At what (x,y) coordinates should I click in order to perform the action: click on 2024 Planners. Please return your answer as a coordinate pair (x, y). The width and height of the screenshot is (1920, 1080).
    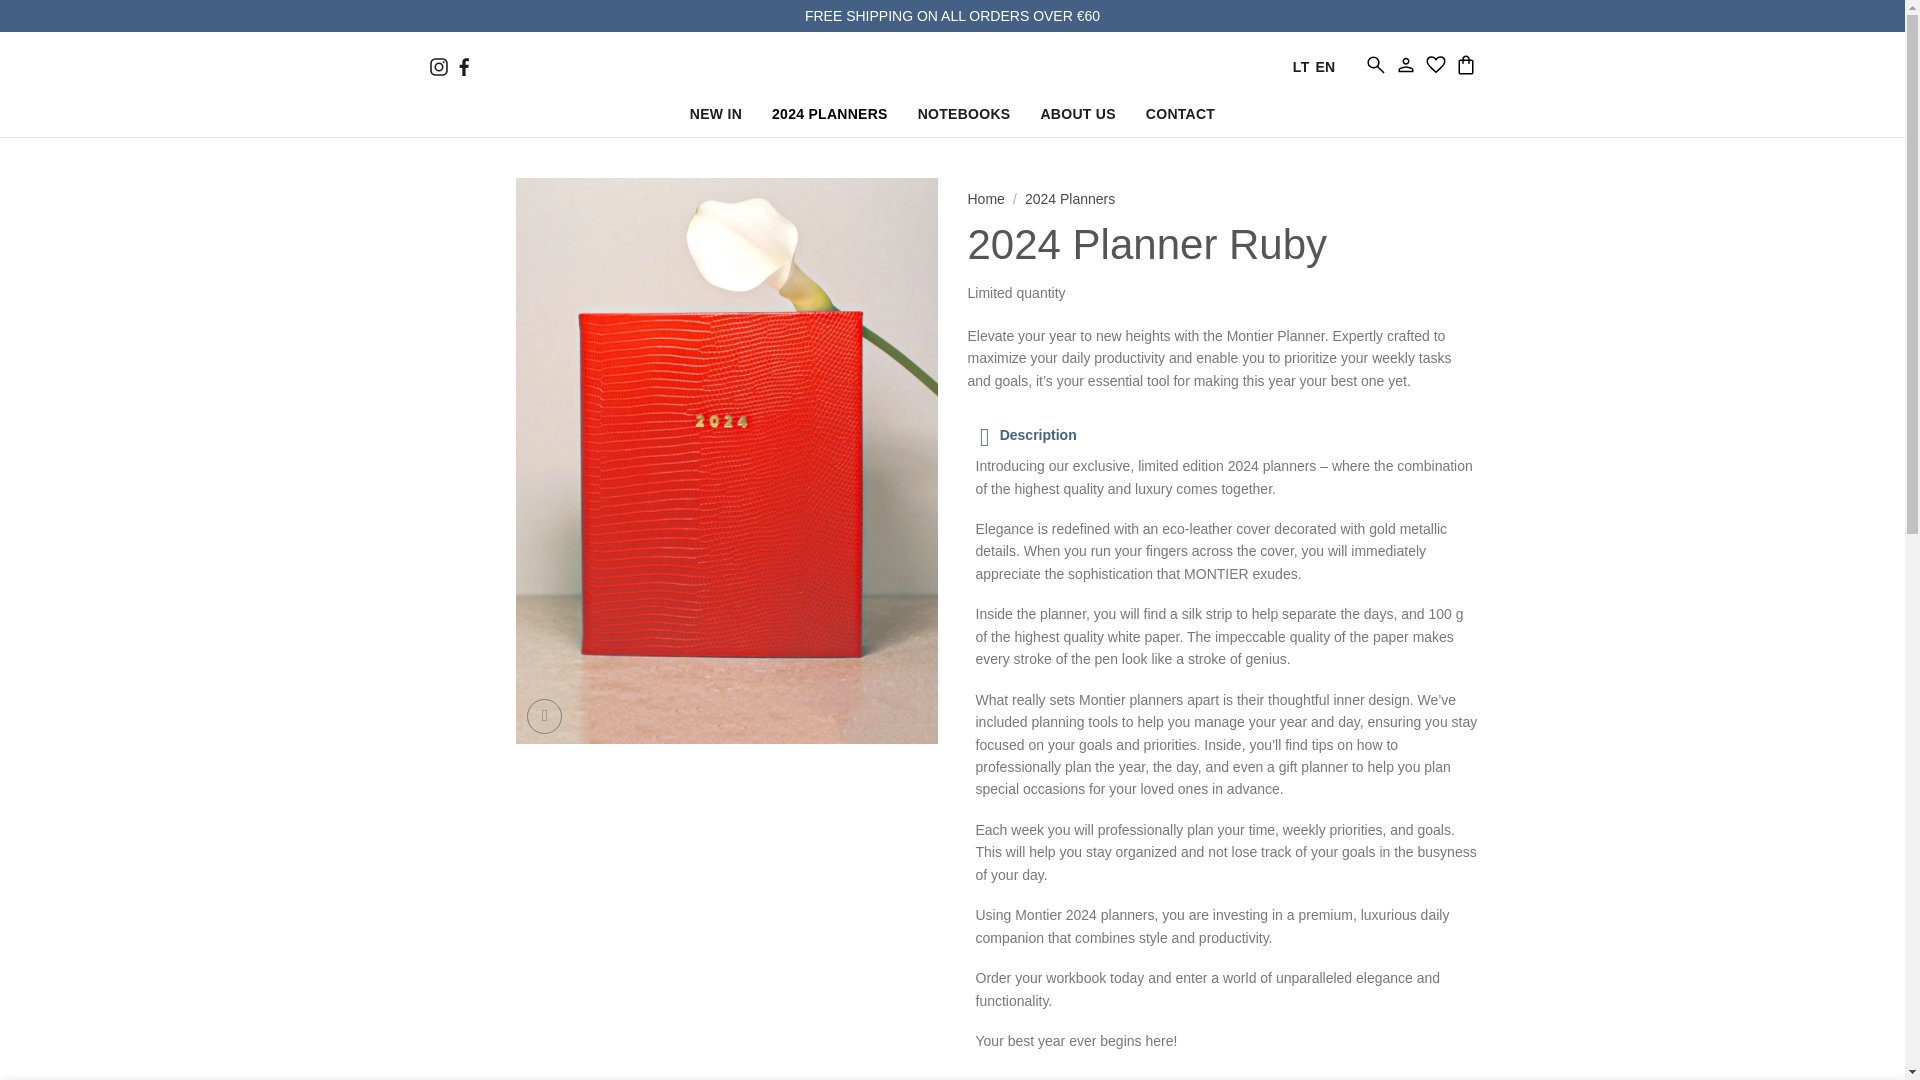
    Looking at the image, I should click on (1070, 199).